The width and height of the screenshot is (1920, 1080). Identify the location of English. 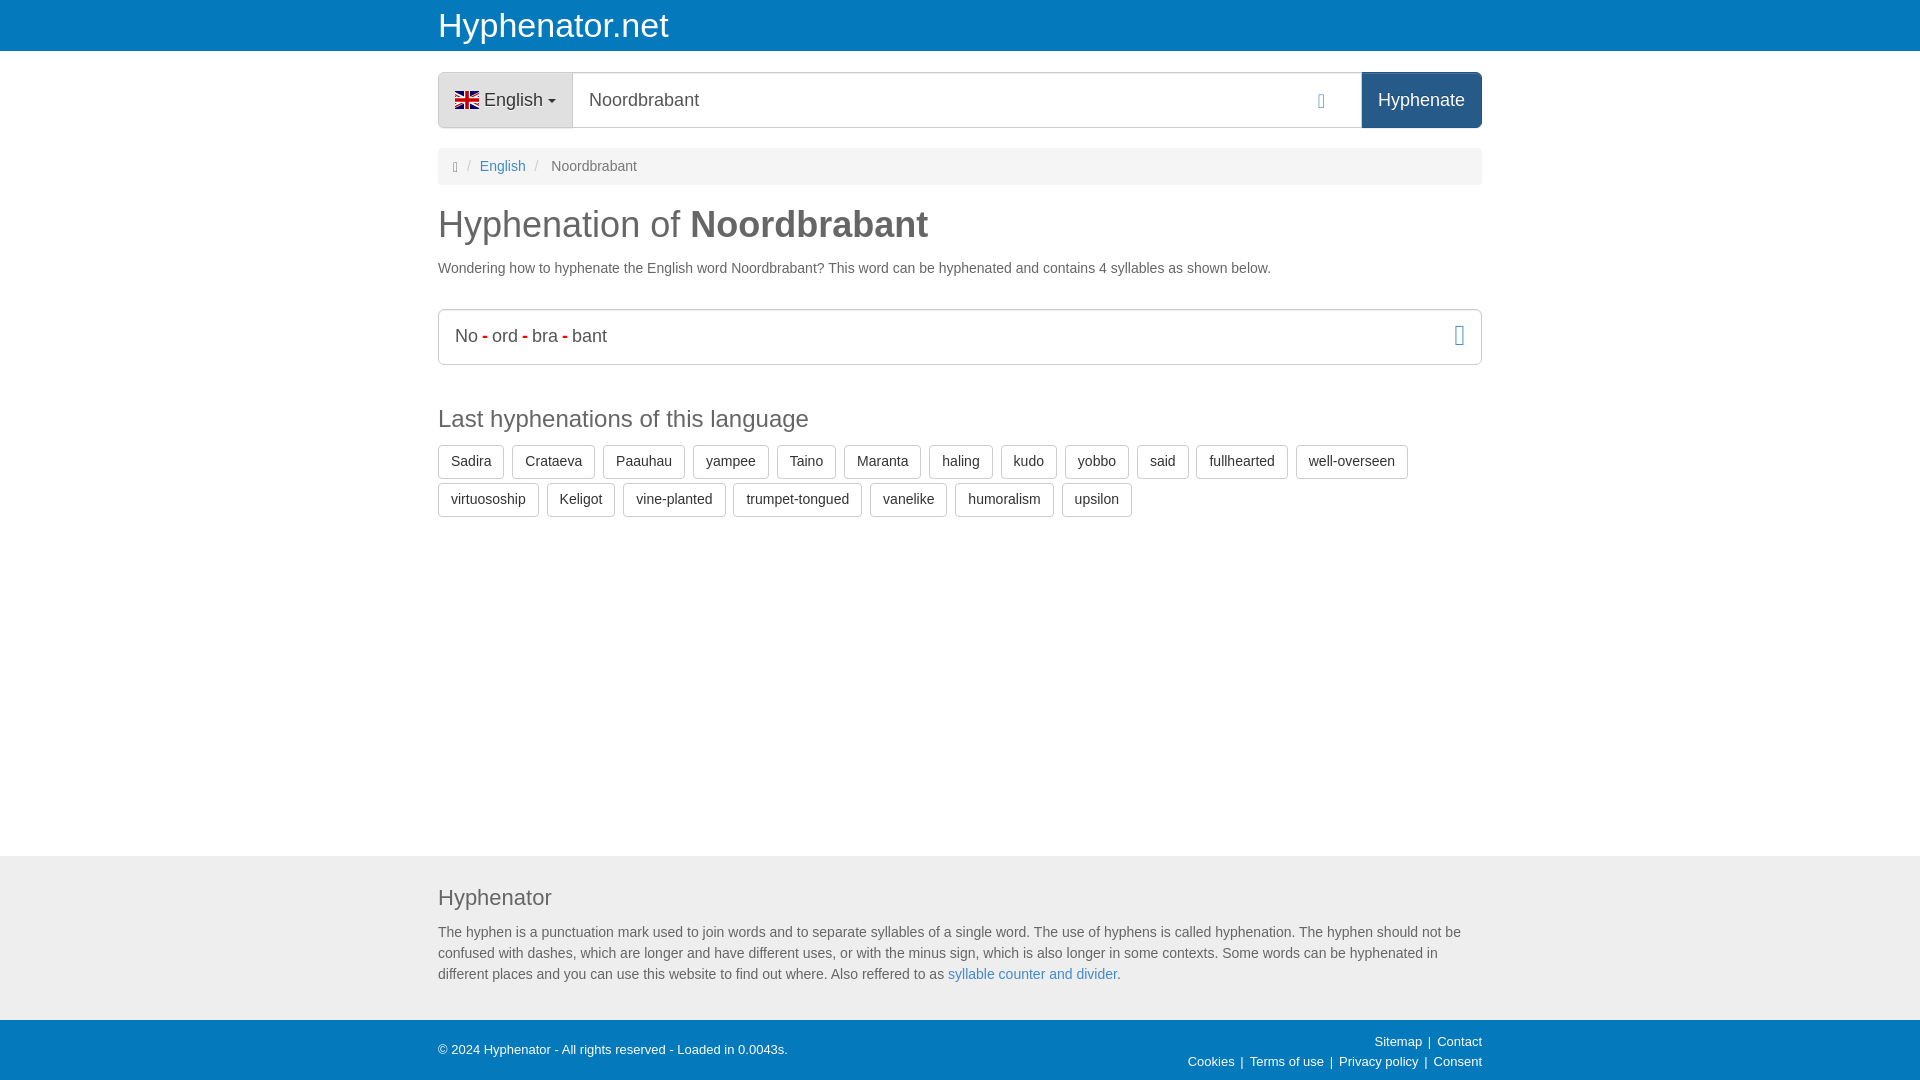
(504, 100).